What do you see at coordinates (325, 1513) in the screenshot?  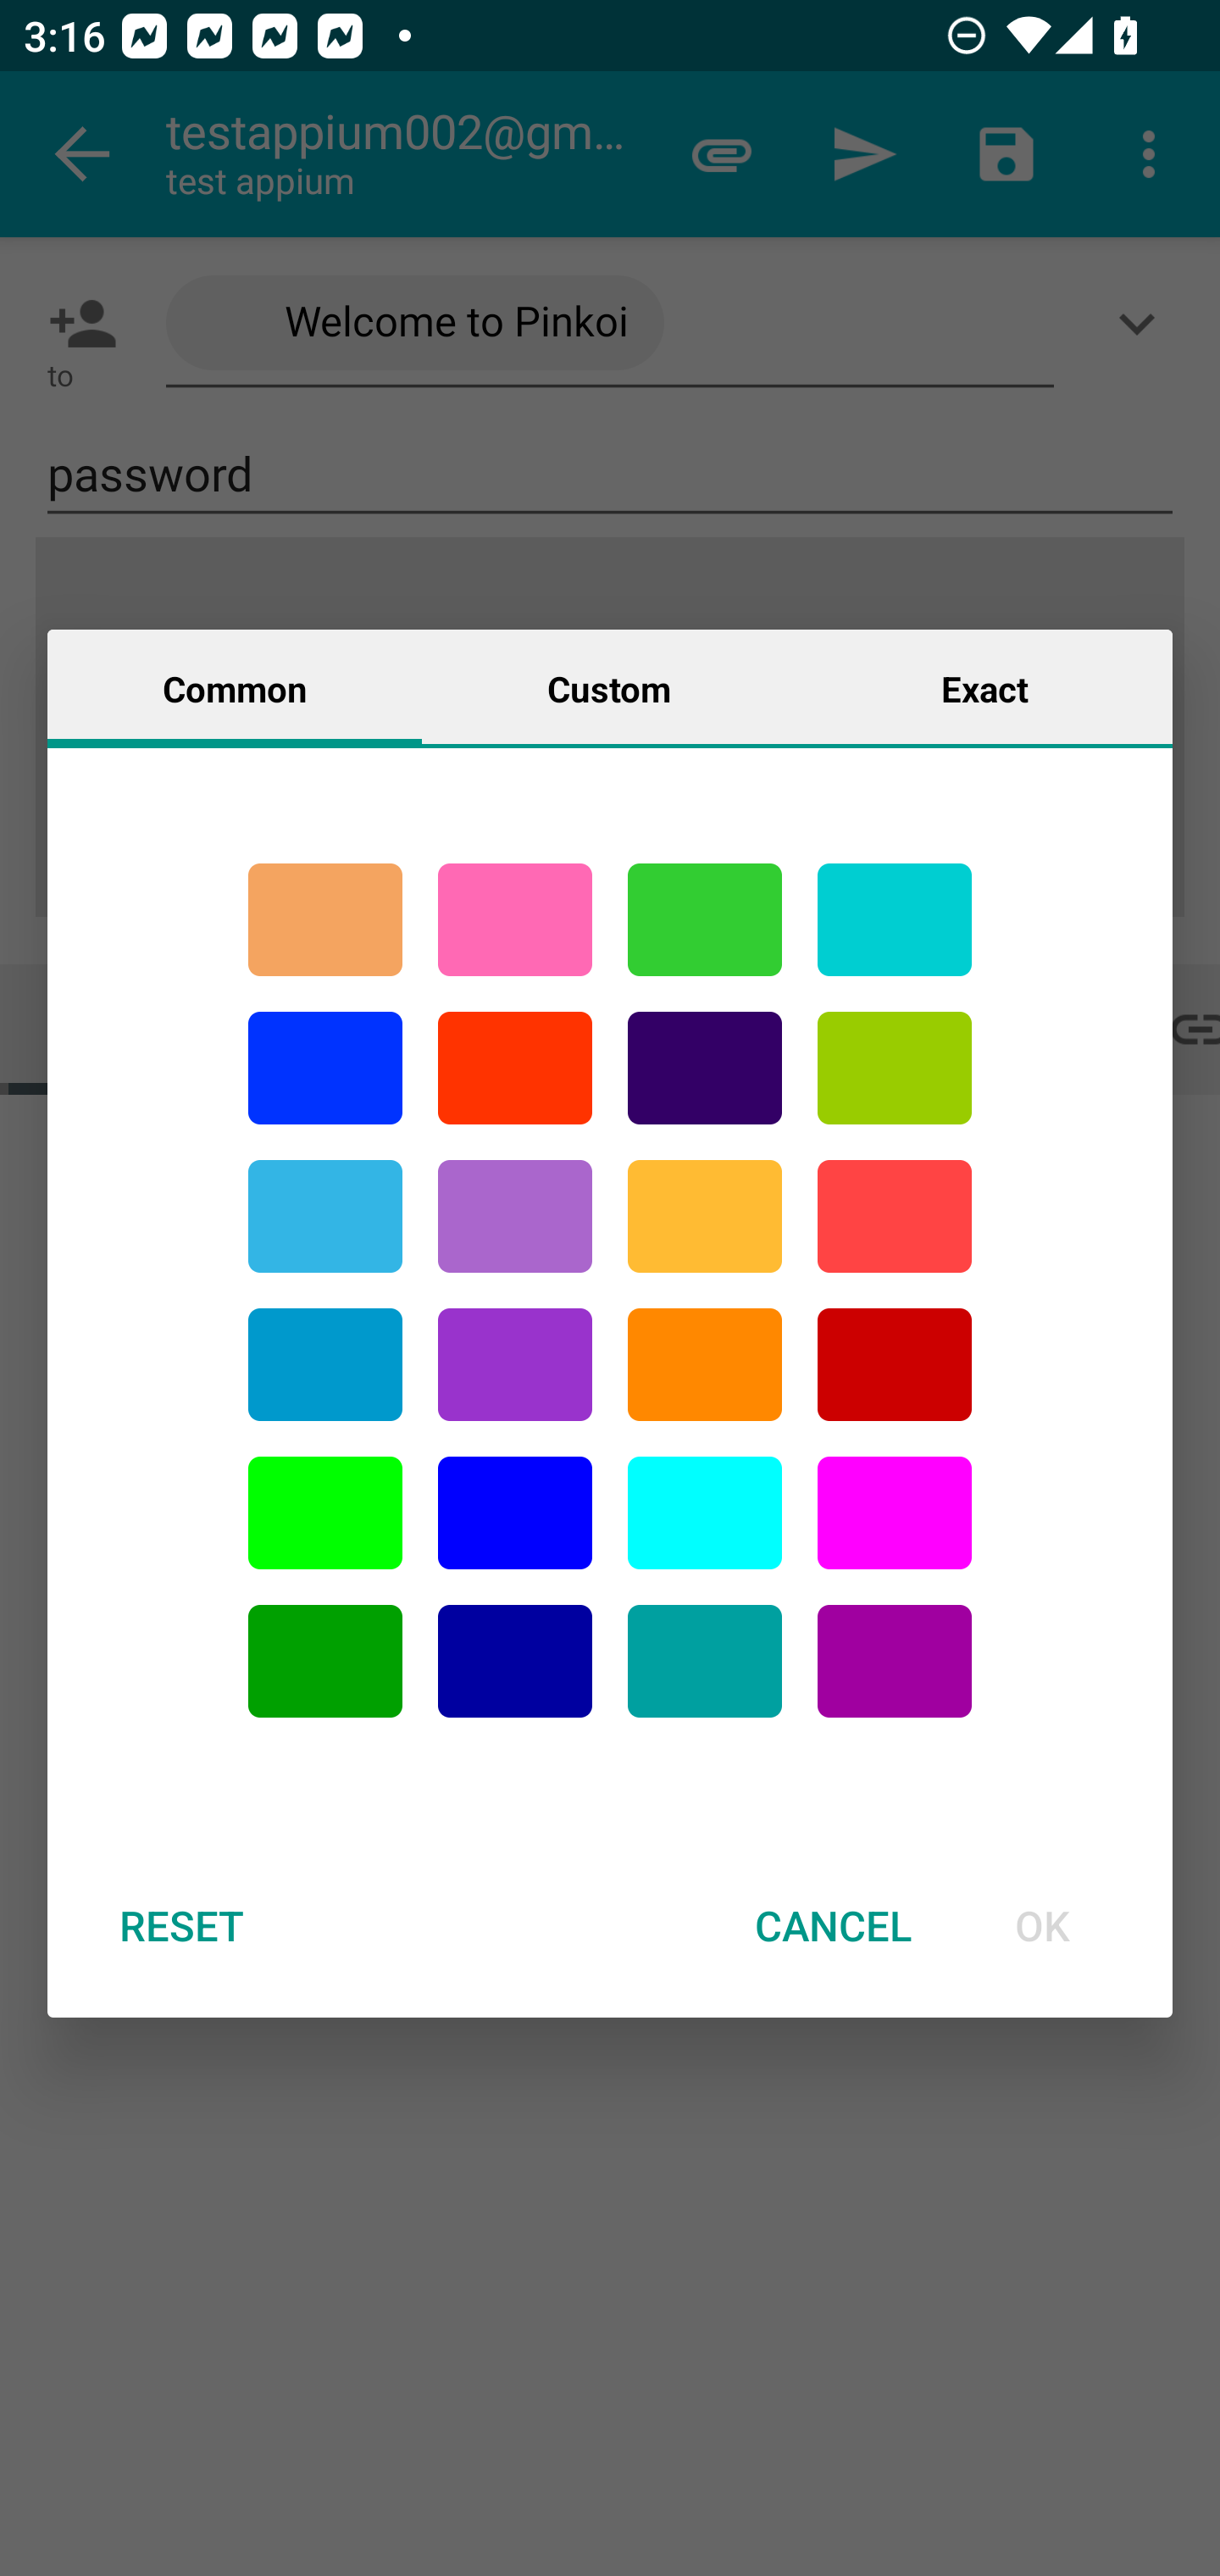 I see `Light green` at bounding box center [325, 1513].